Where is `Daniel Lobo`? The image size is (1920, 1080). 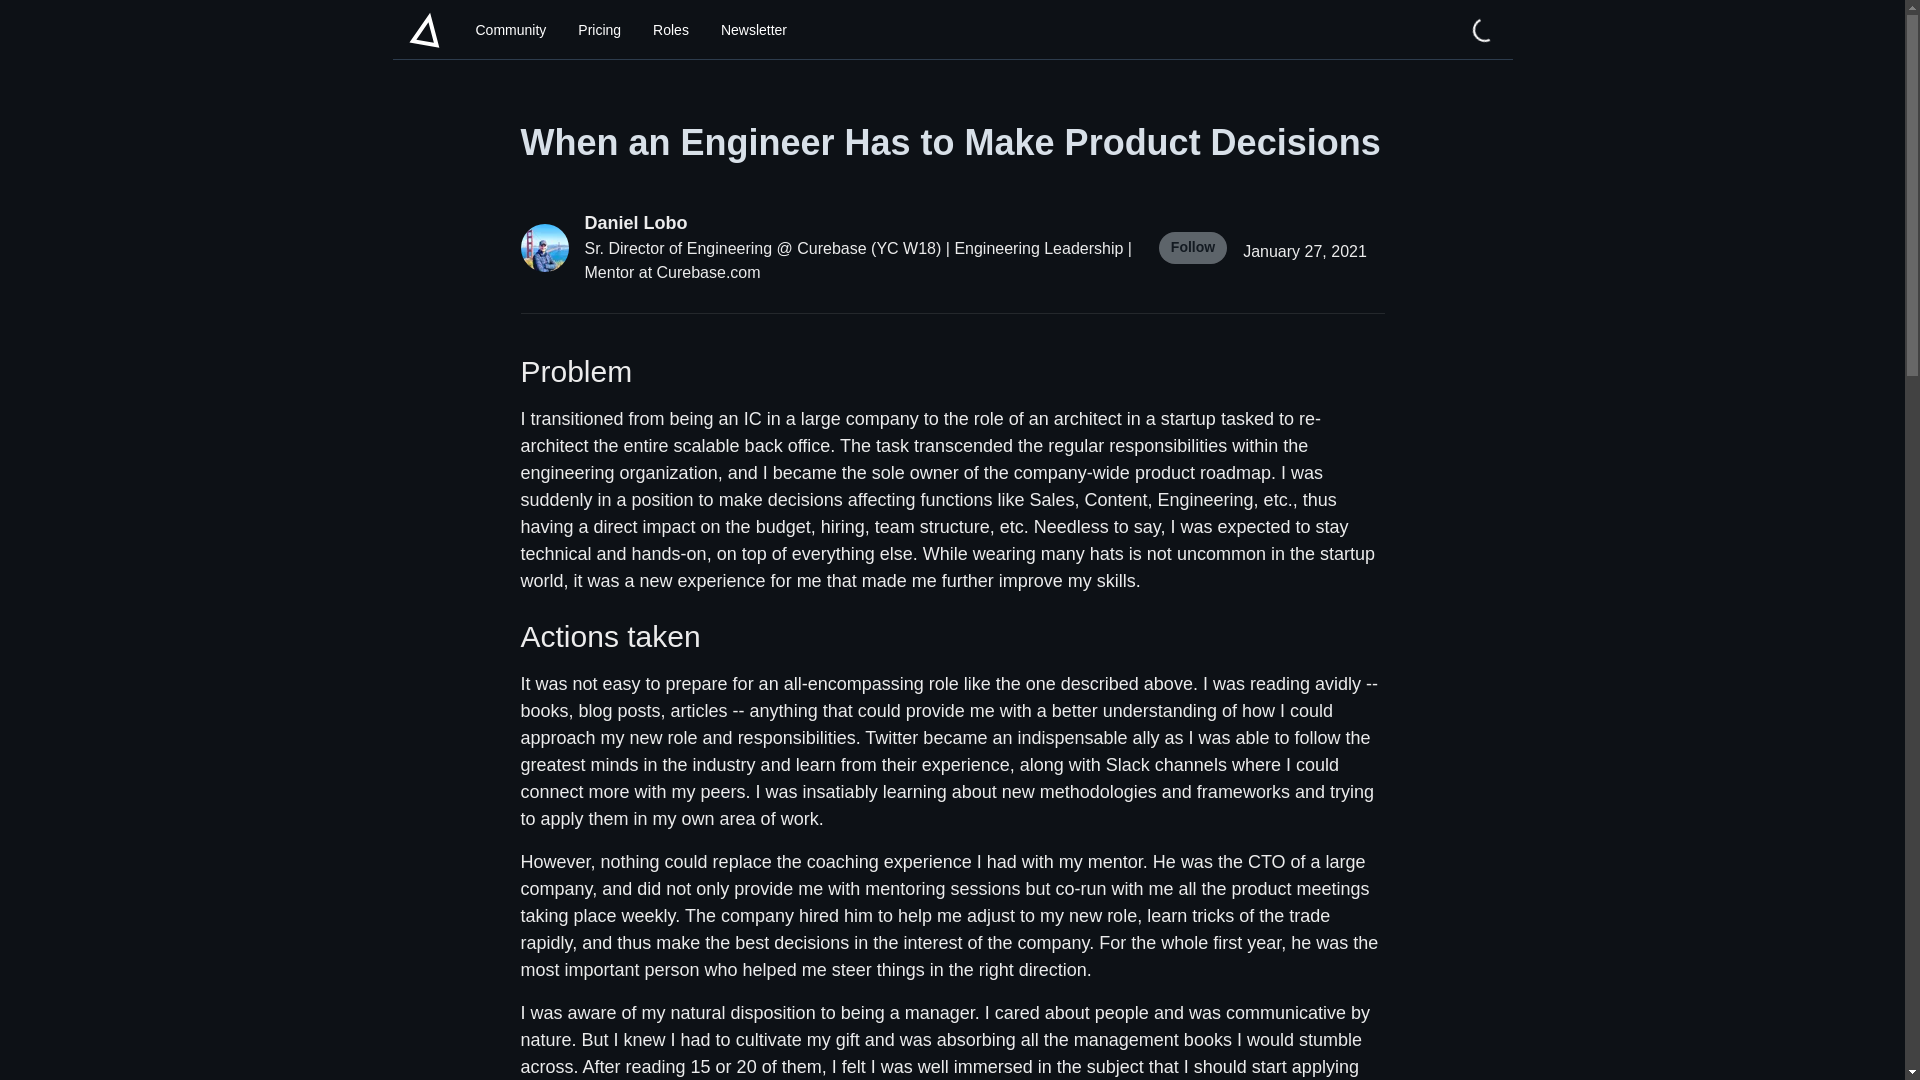 Daniel Lobo is located at coordinates (858, 222).